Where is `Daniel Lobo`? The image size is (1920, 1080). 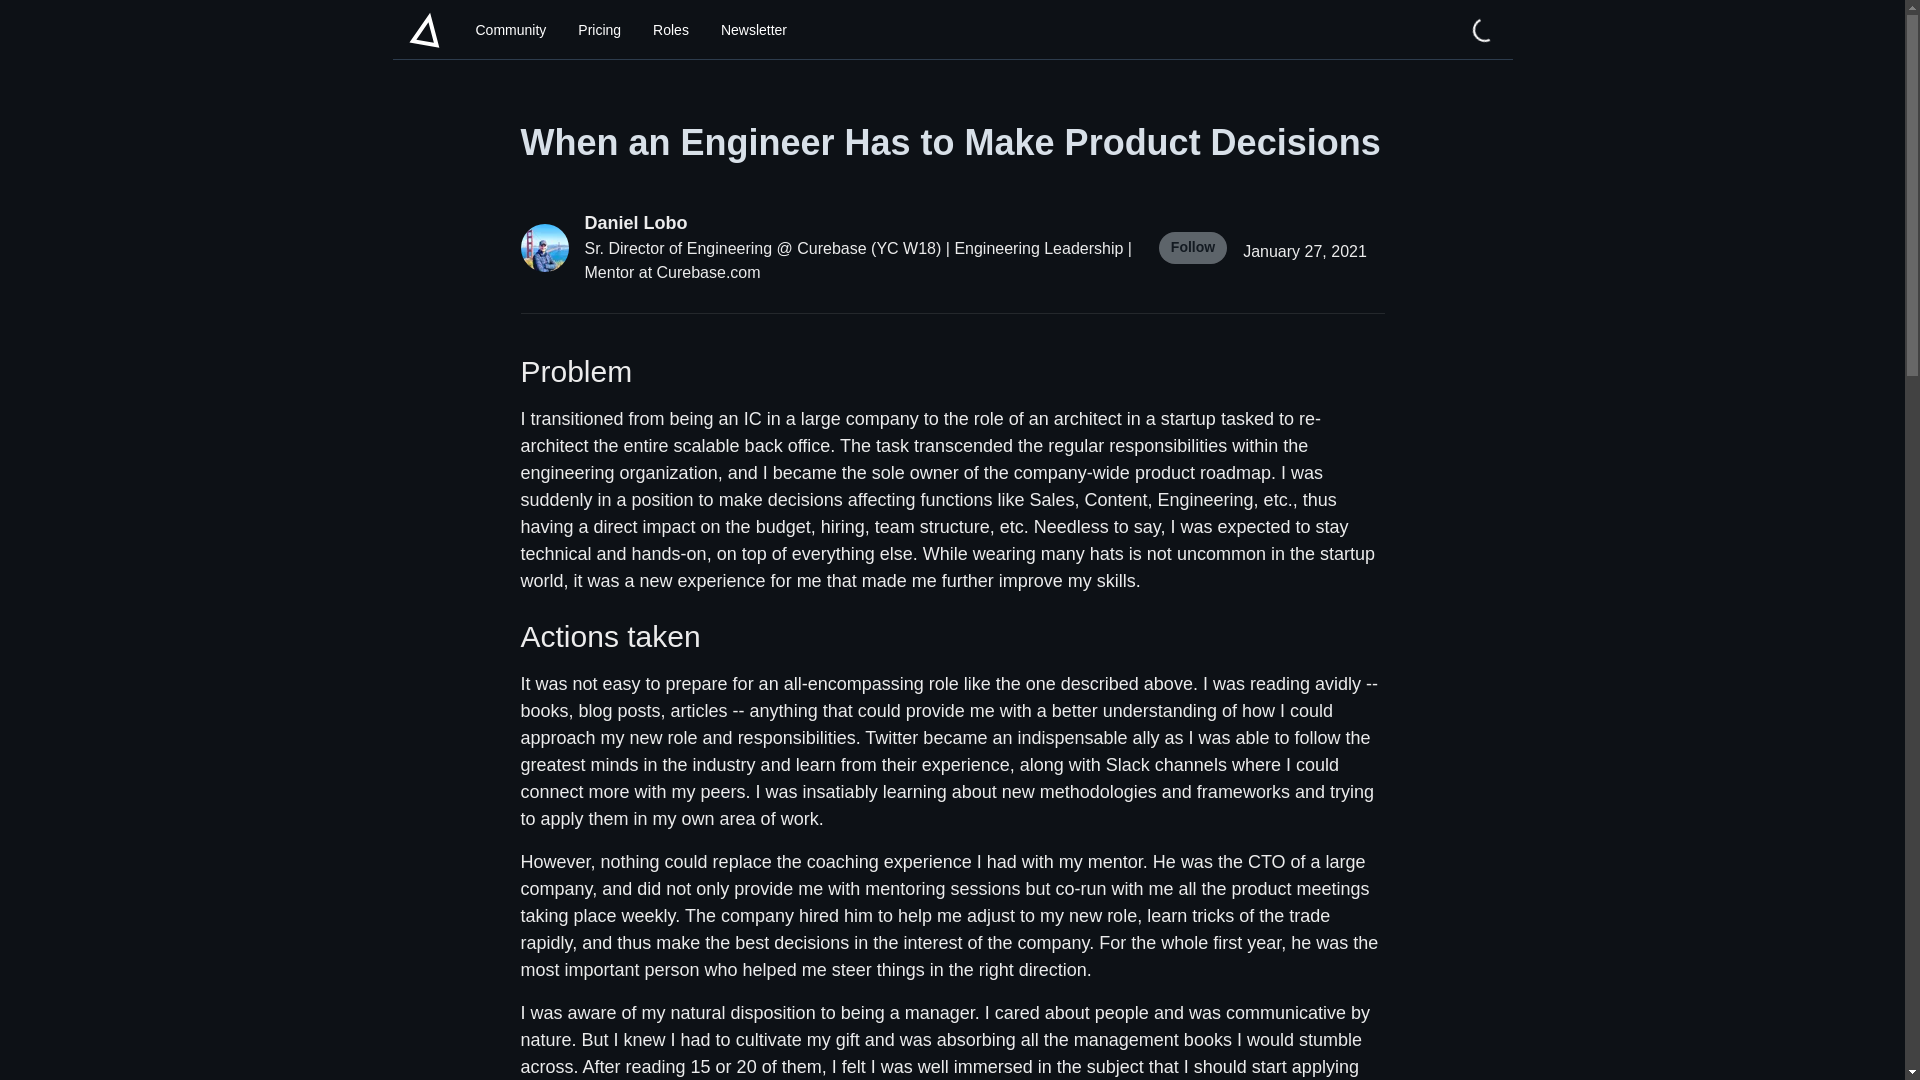 Daniel Lobo is located at coordinates (858, 222).